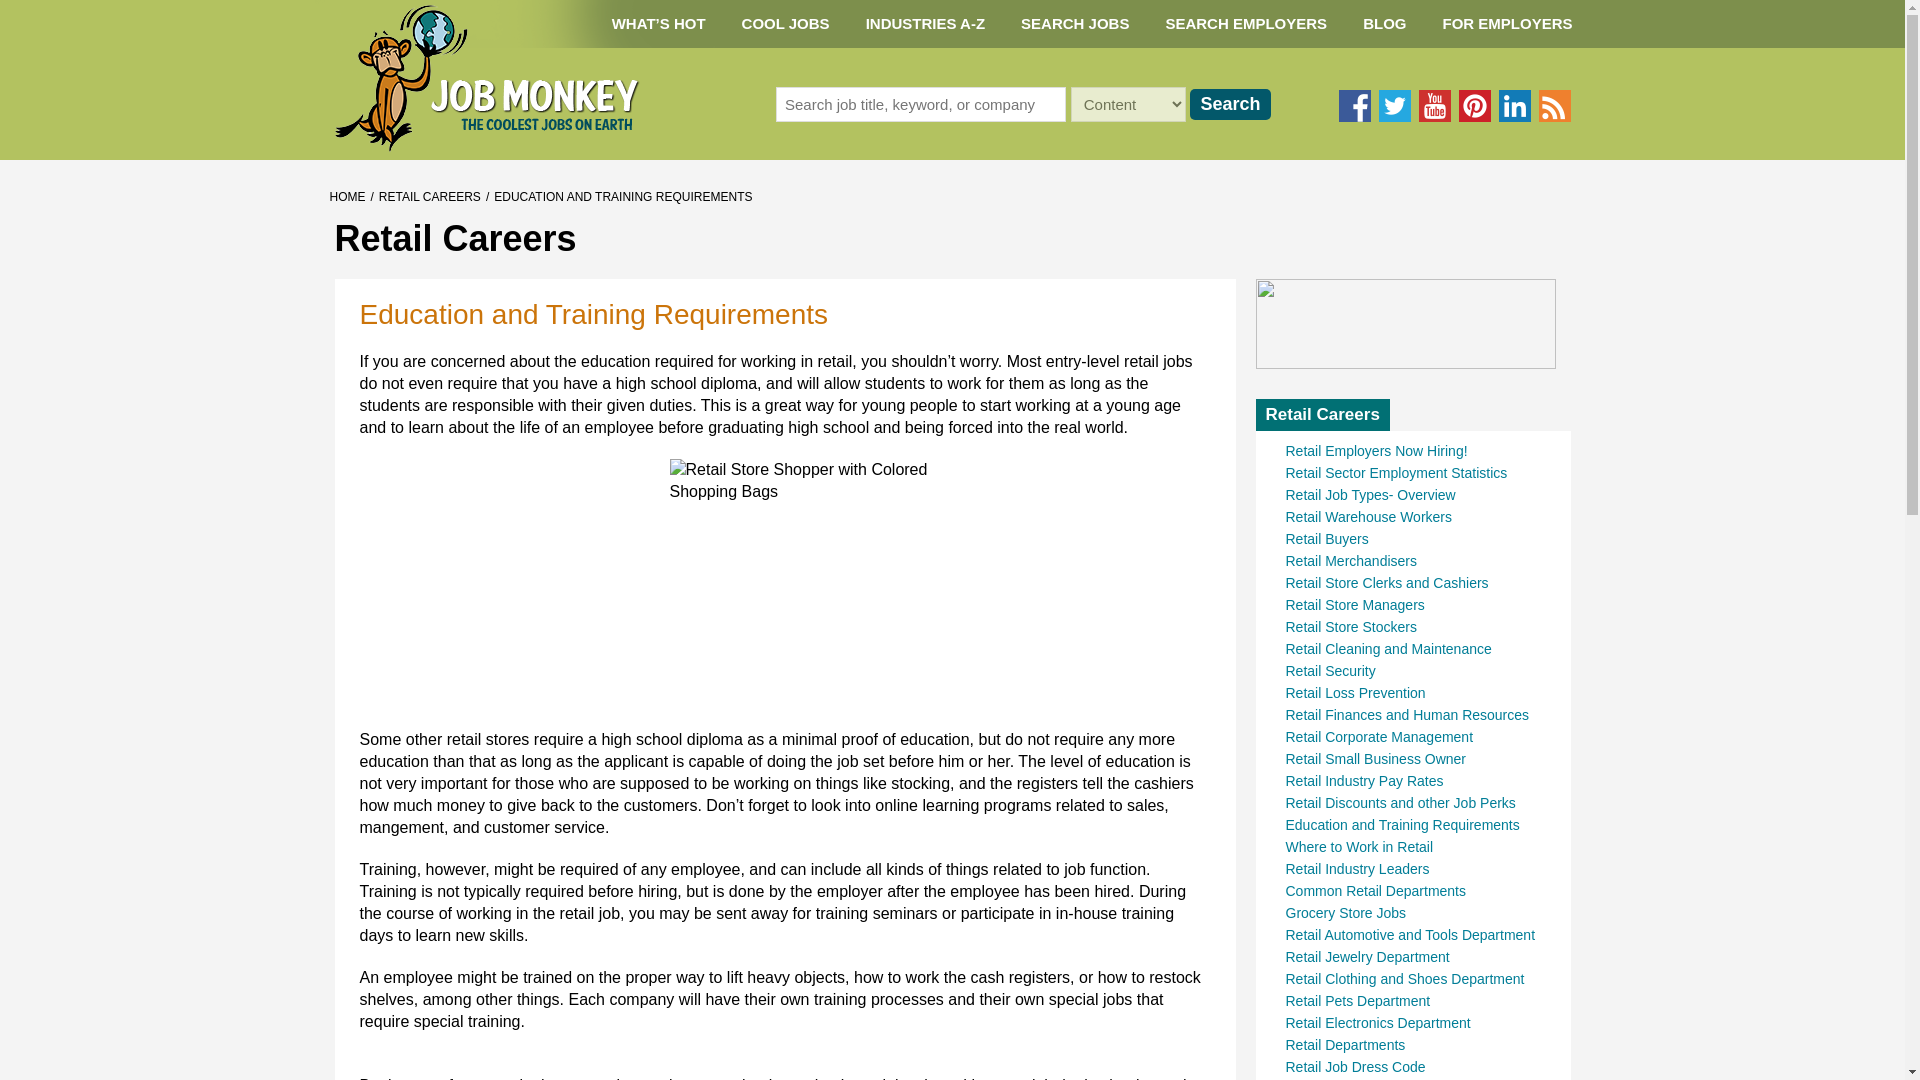  I want to click on Go to Retail Careers., so click(430, 197).